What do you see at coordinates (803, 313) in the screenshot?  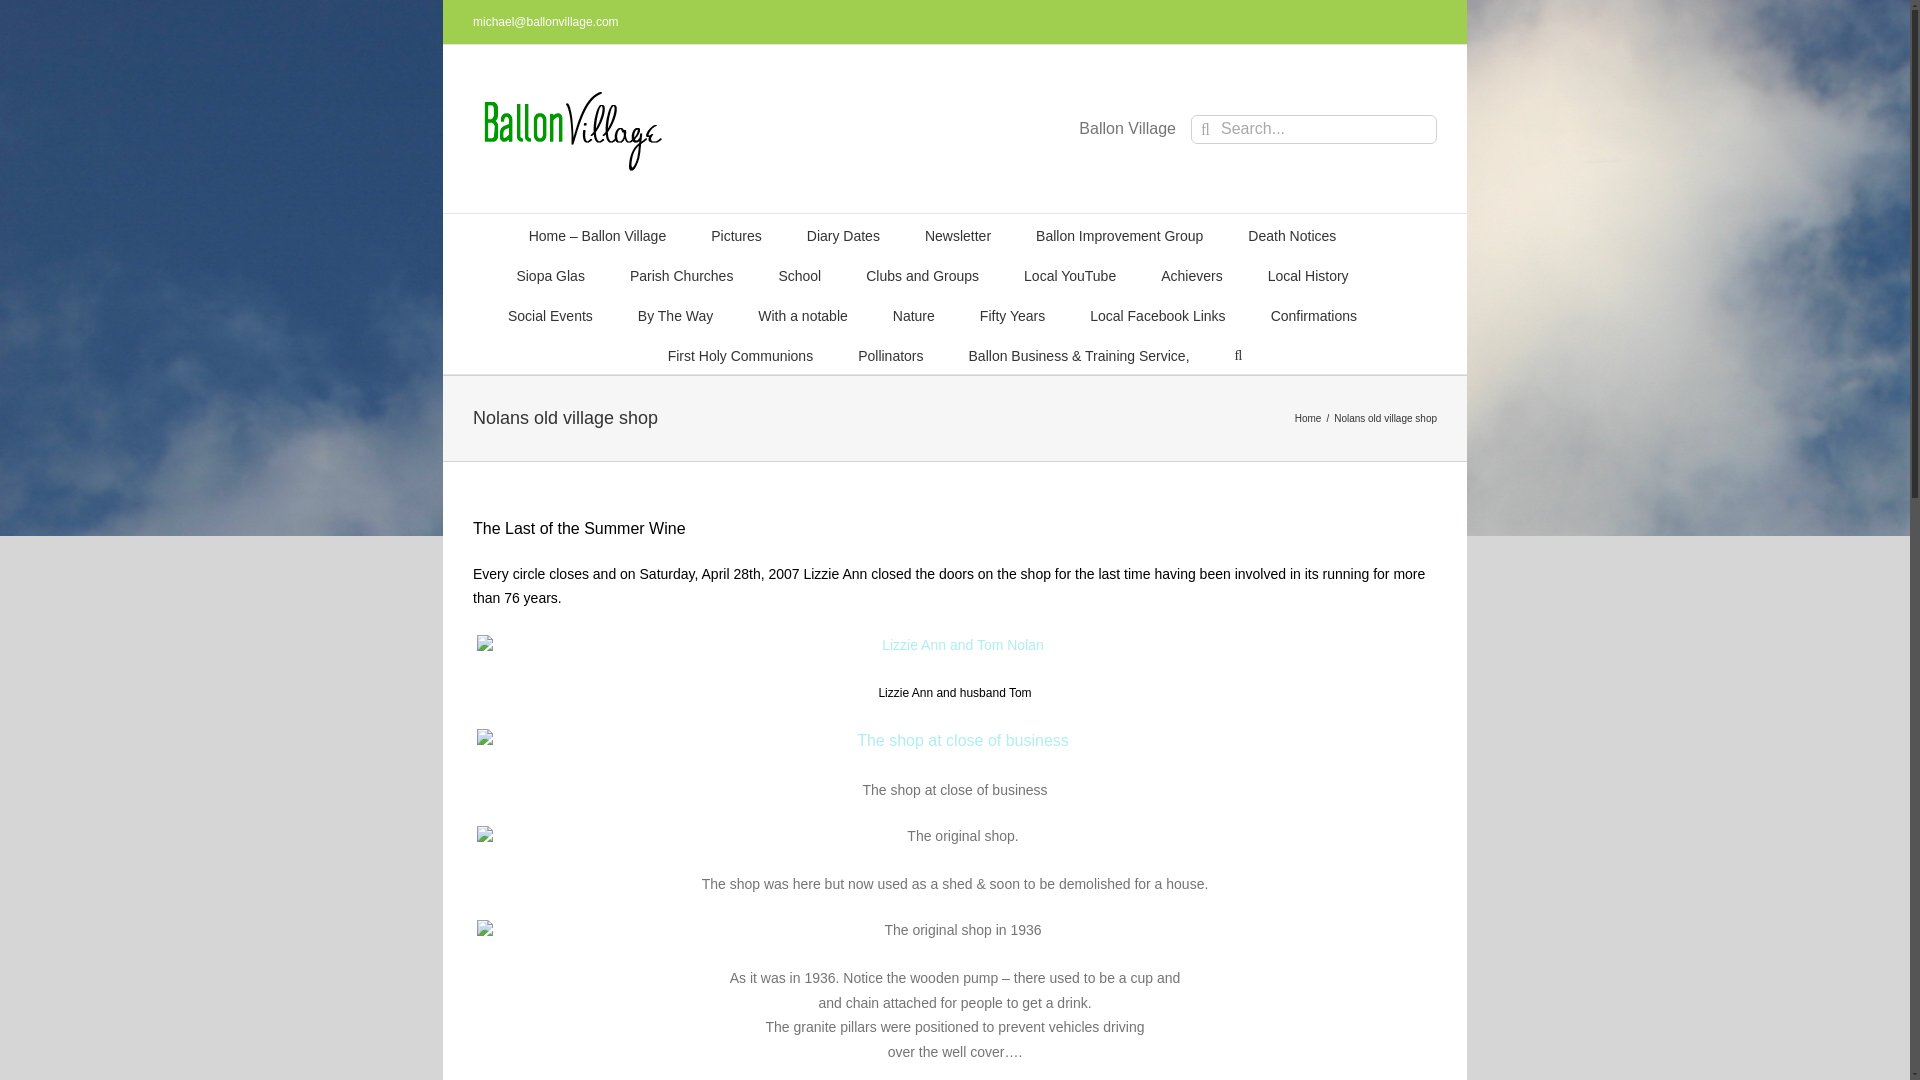 I see `With a notable` at bounding box center [803, 313].